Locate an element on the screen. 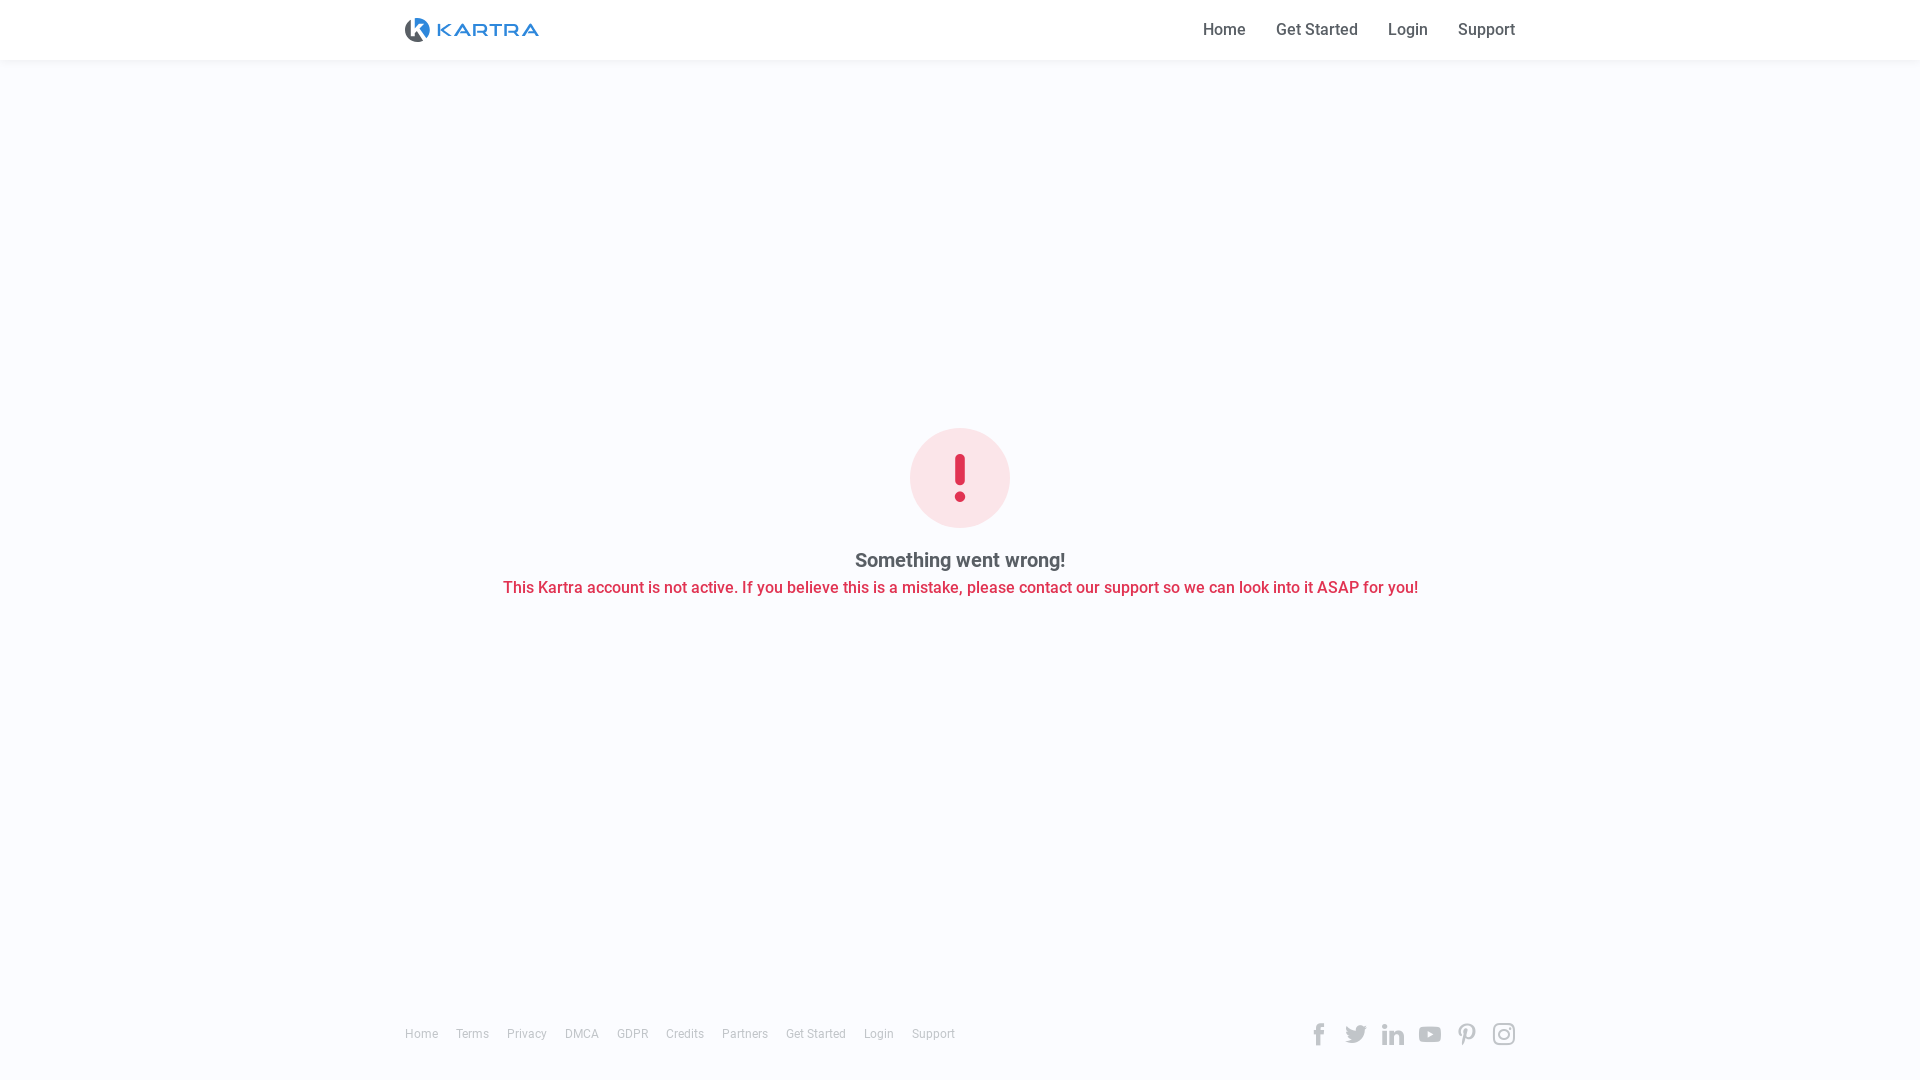 This screenshot has width=1920, height=1080. Get Started is located at coordinates (1317, 30).